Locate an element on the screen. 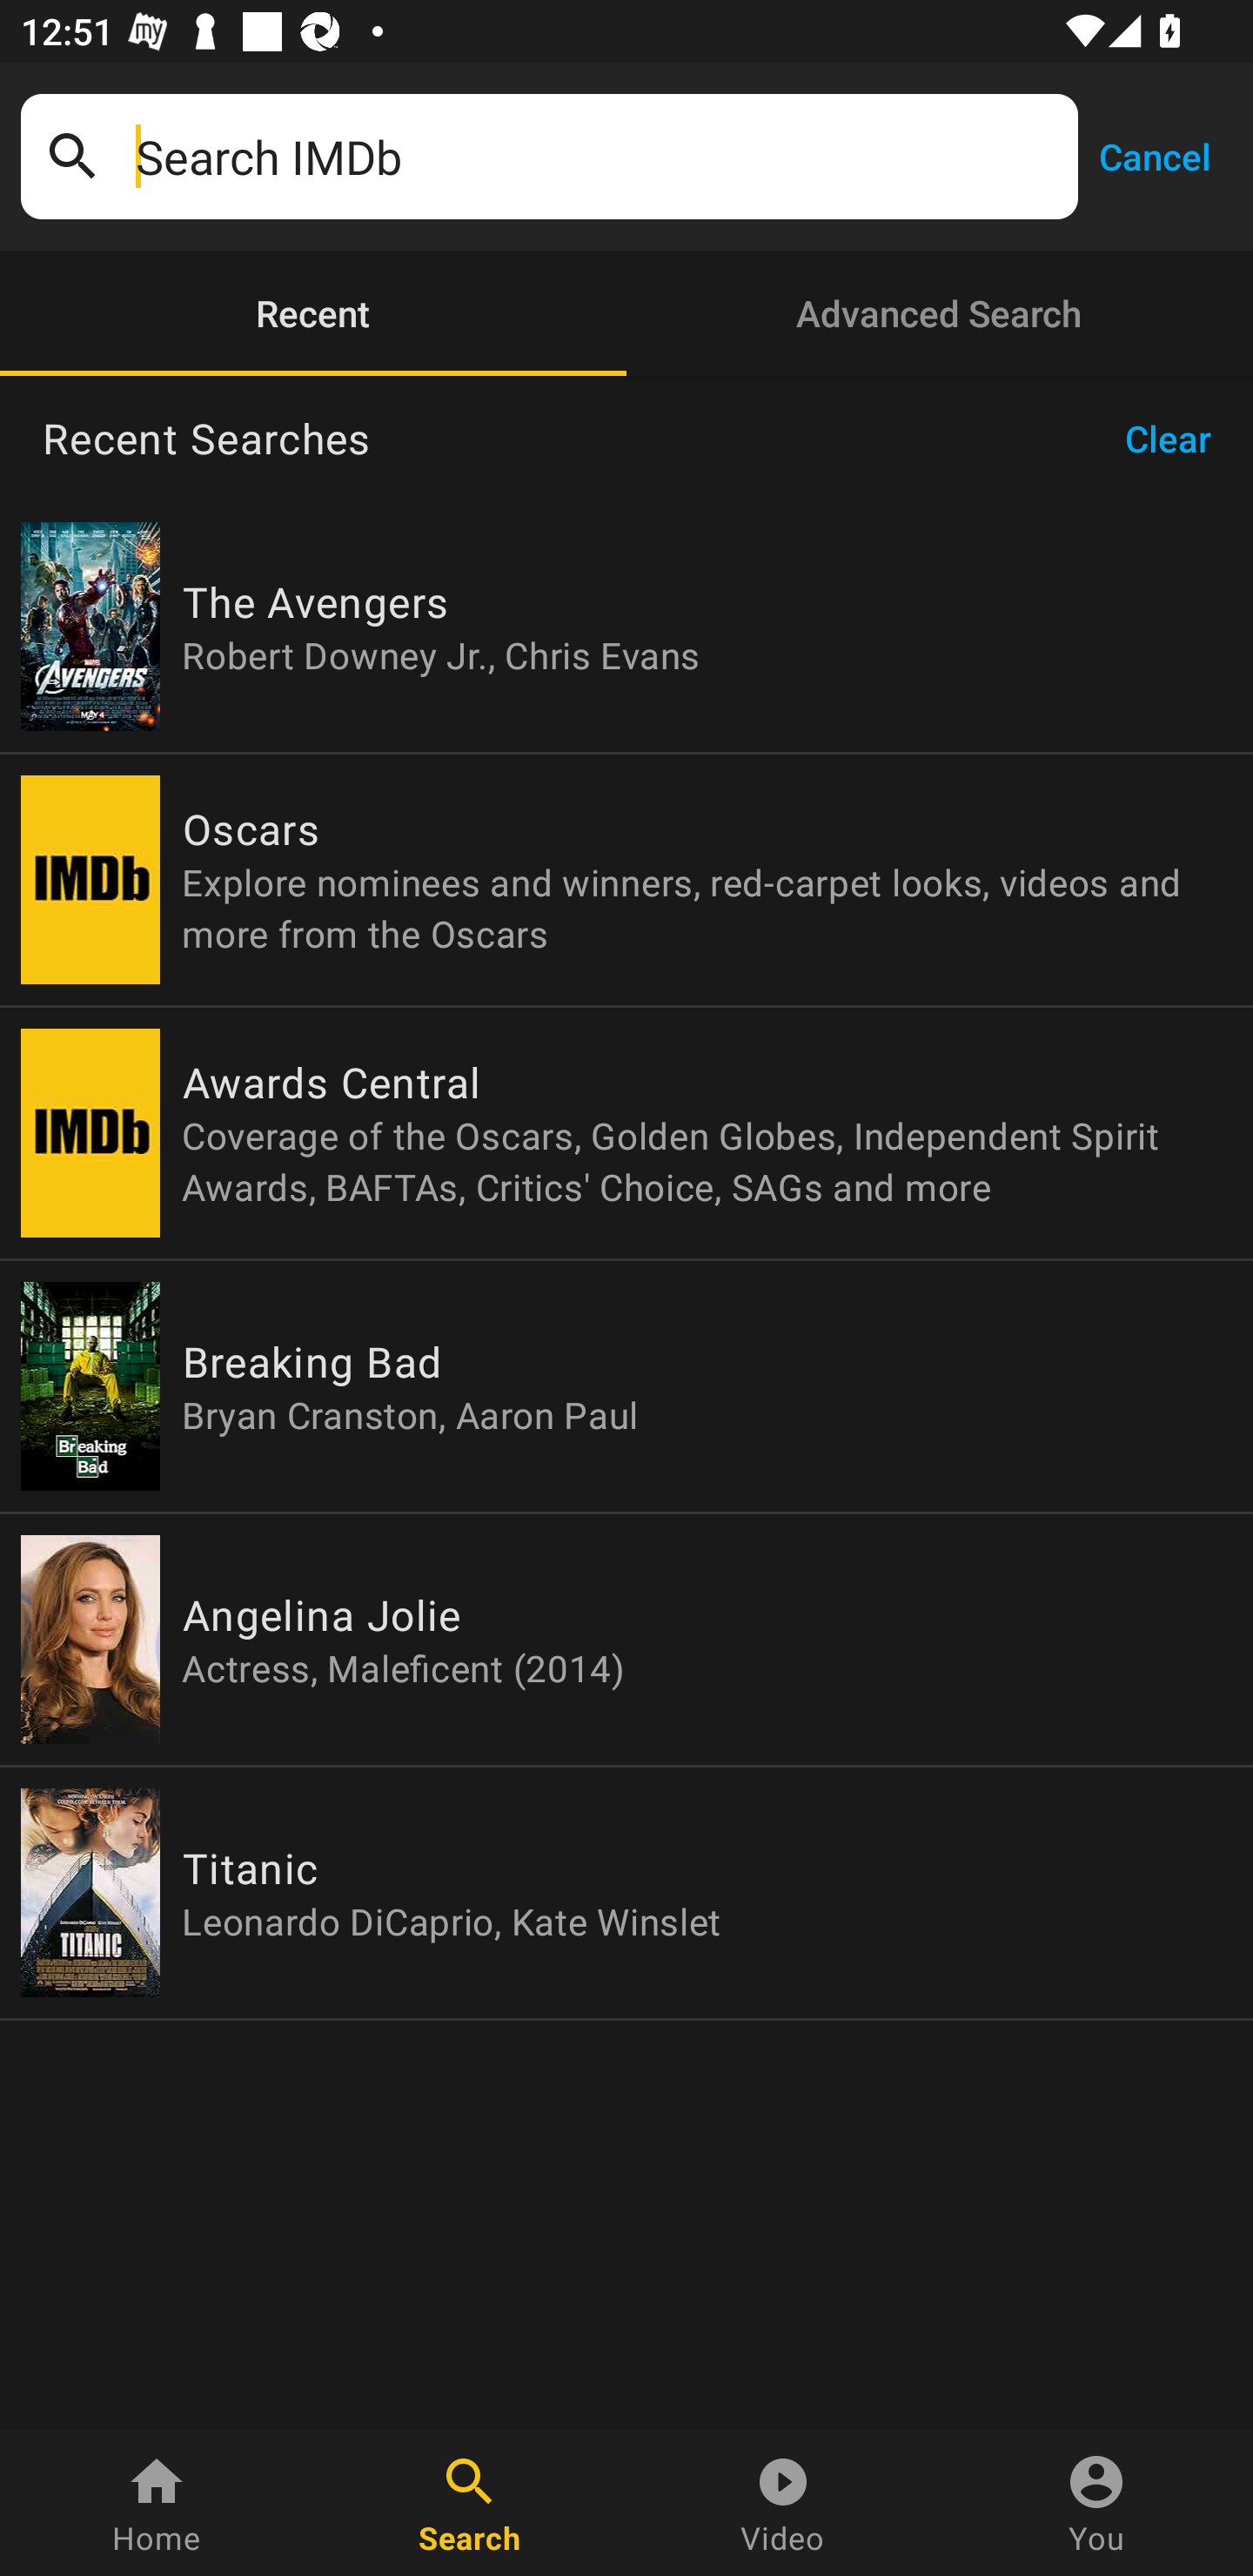  Titanic Leonardo DiCaprio, Kate Winslet is located at coordinates (626, 1892).